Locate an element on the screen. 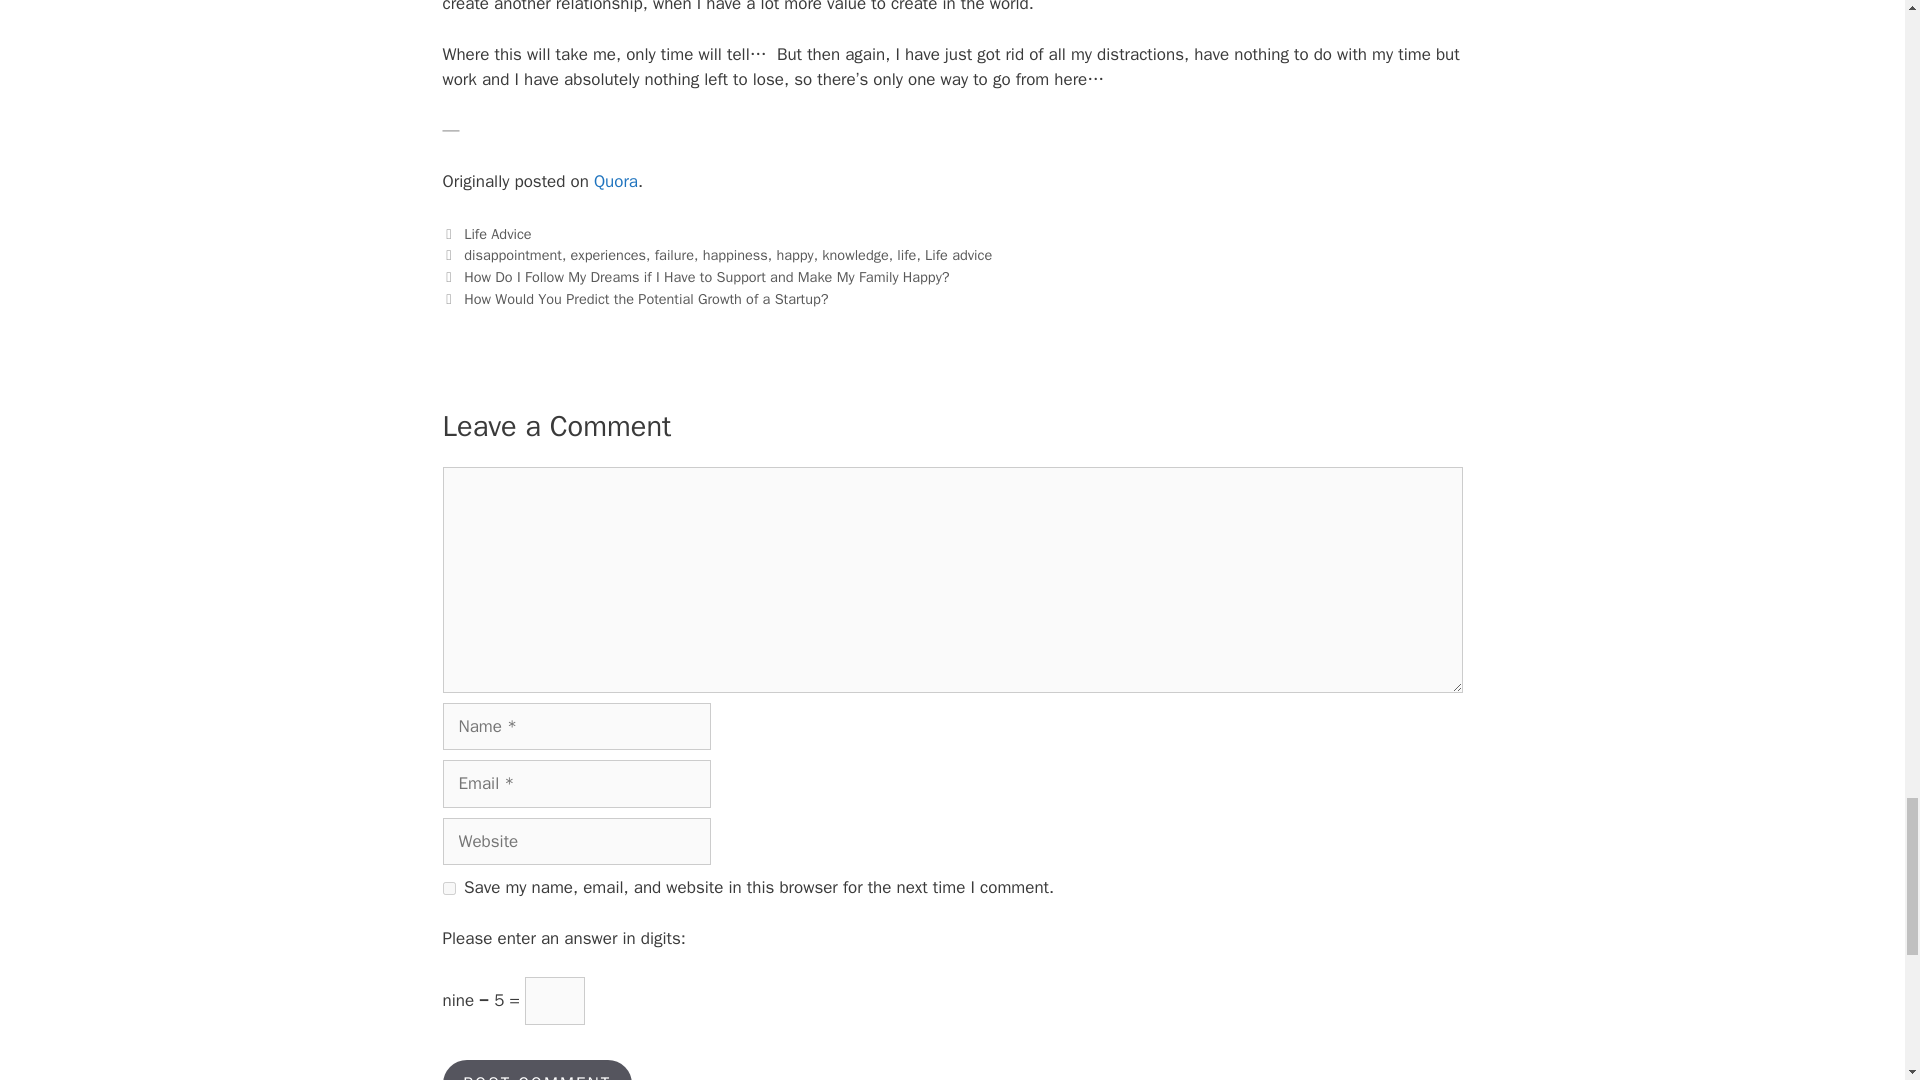 The image size is (1920, 1080). Quora is located at coordinates (615, 181).